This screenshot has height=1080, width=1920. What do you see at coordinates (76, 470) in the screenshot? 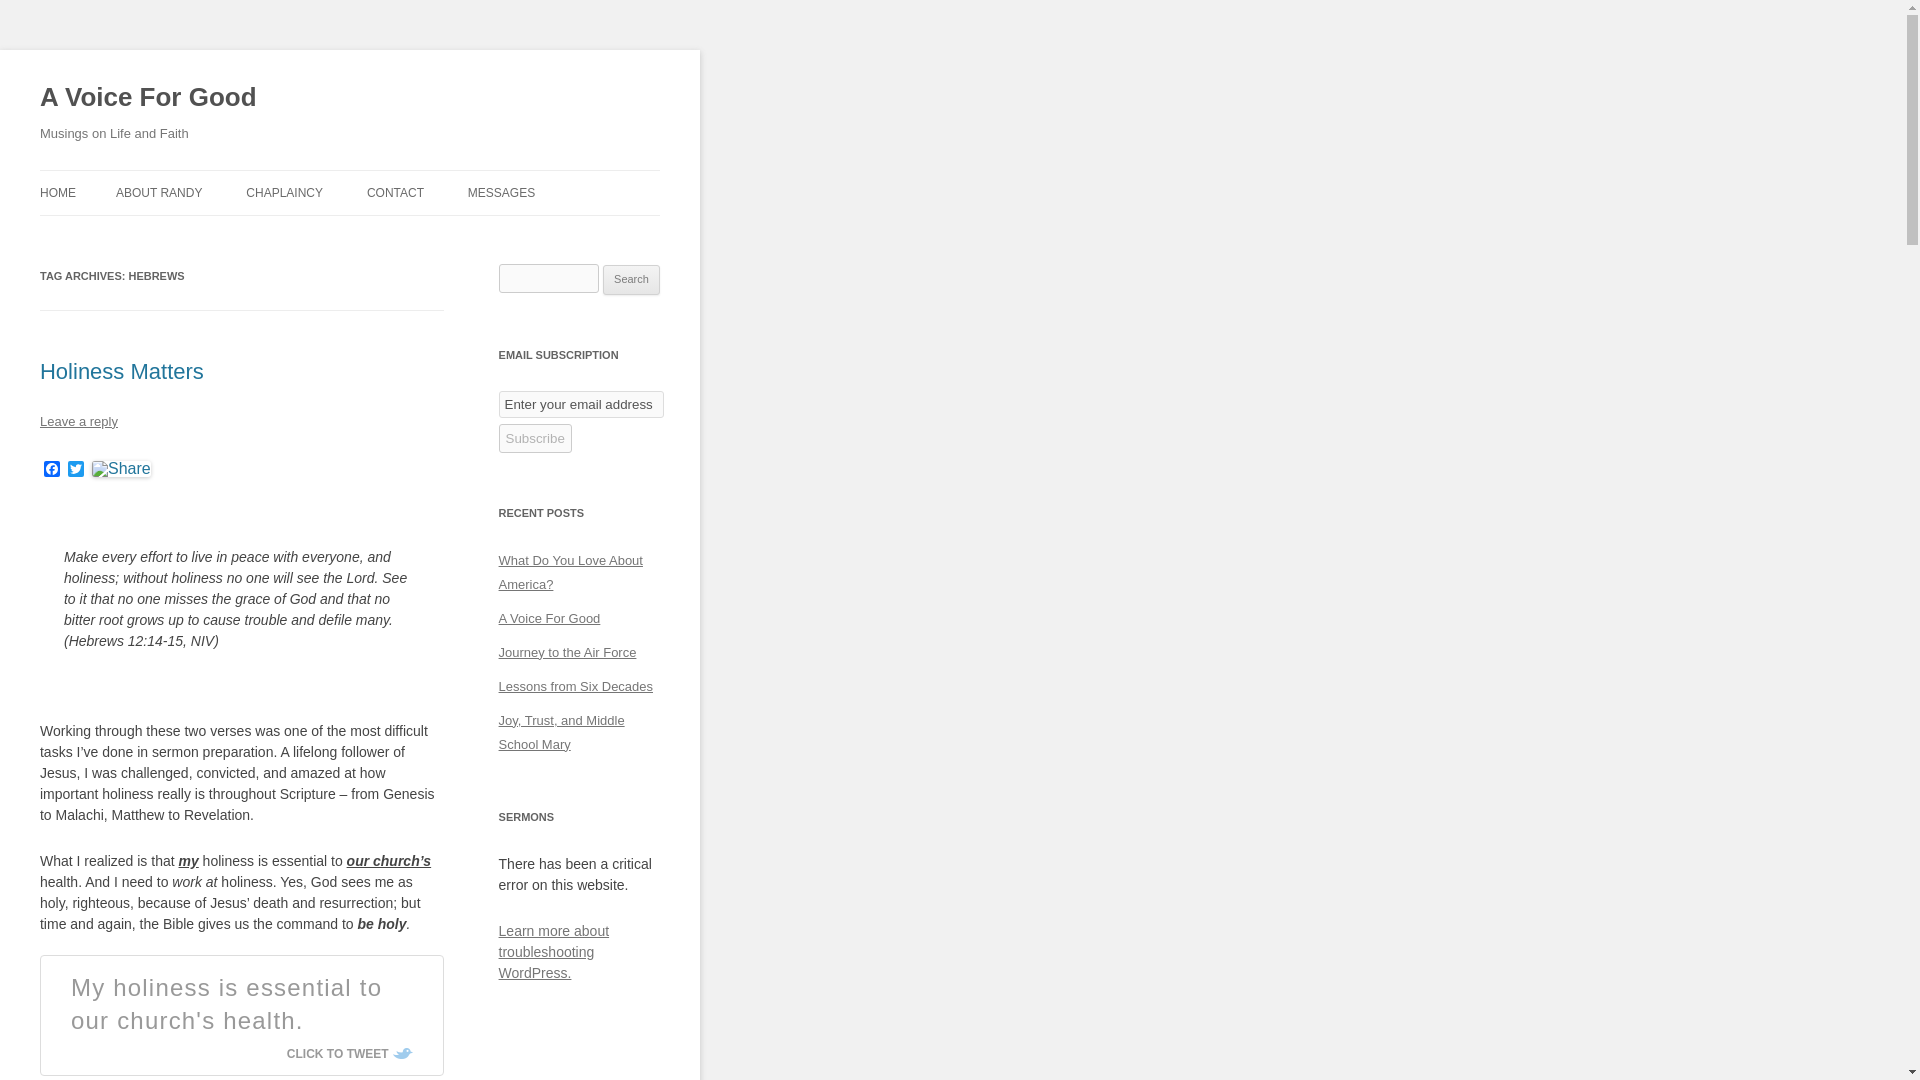
I see `Twitter` at bounding box center [76, 470].